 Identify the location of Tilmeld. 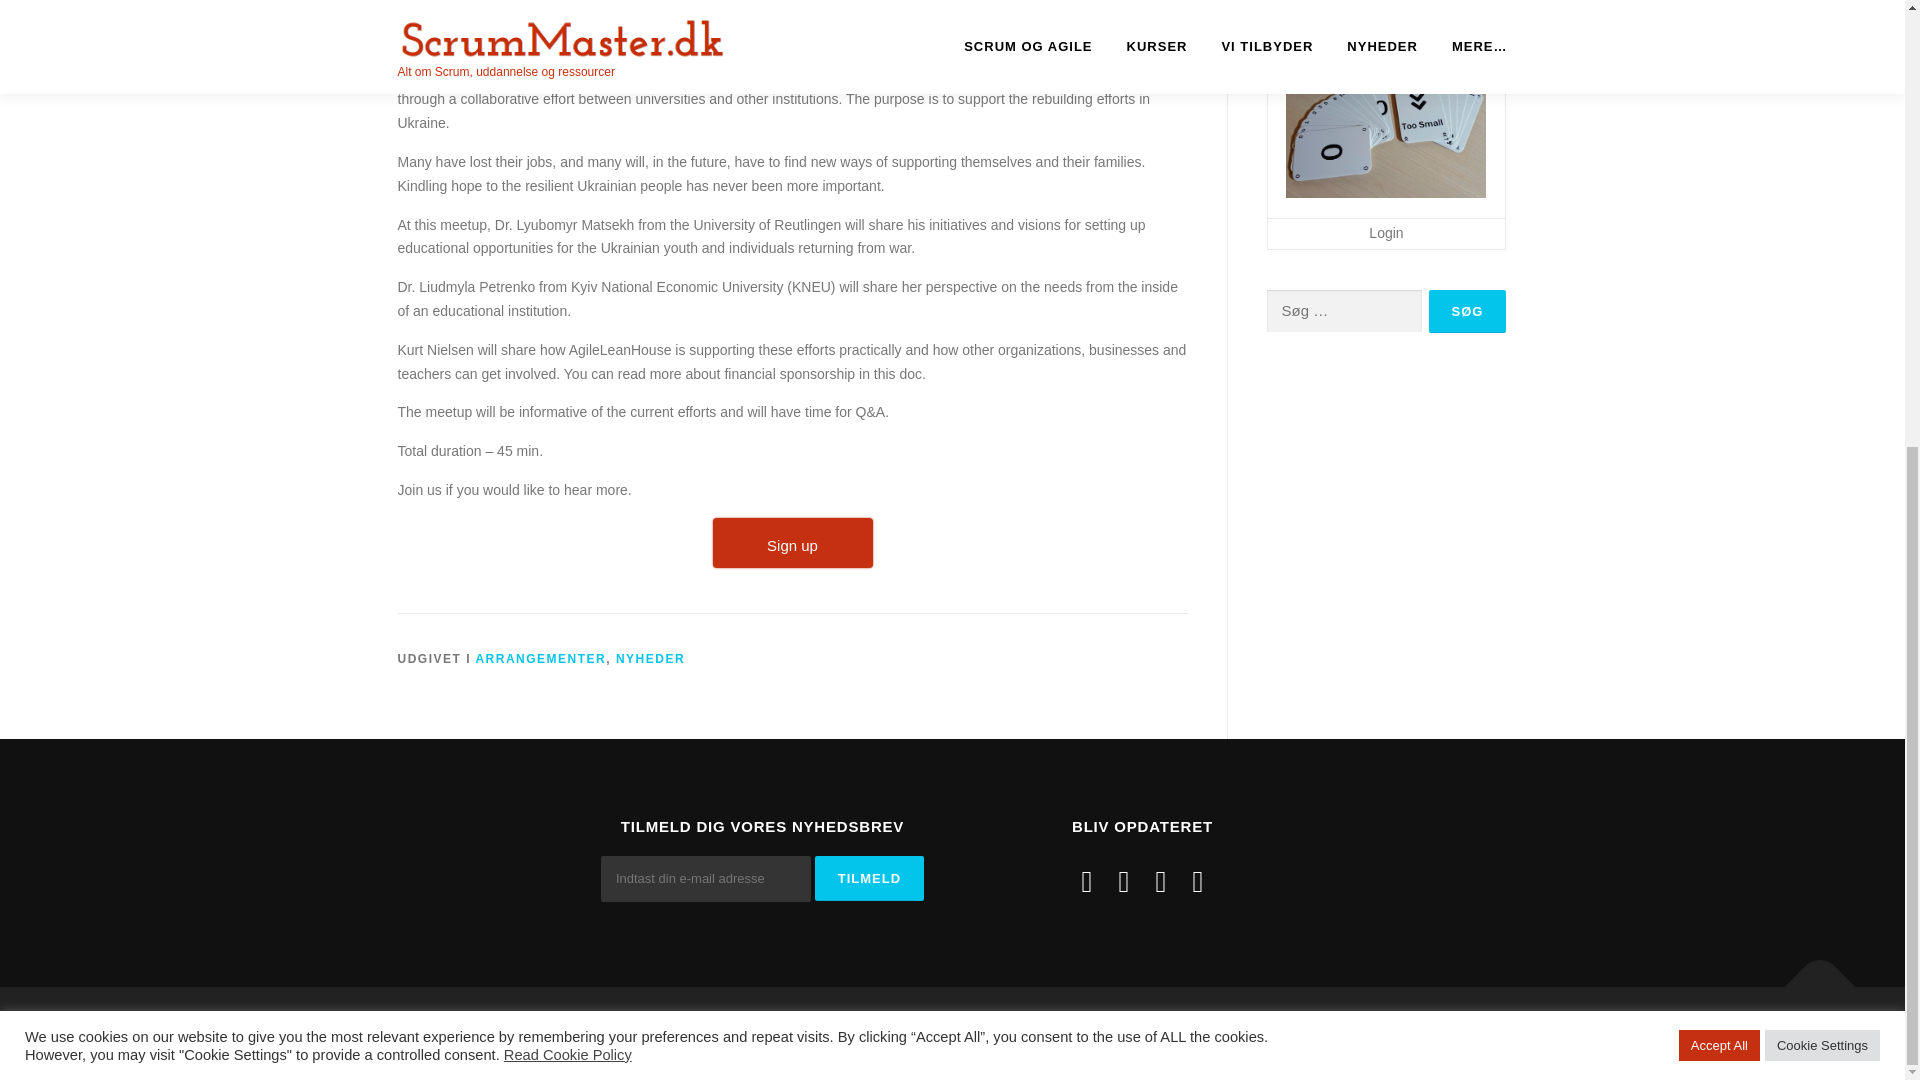
(868, 878).